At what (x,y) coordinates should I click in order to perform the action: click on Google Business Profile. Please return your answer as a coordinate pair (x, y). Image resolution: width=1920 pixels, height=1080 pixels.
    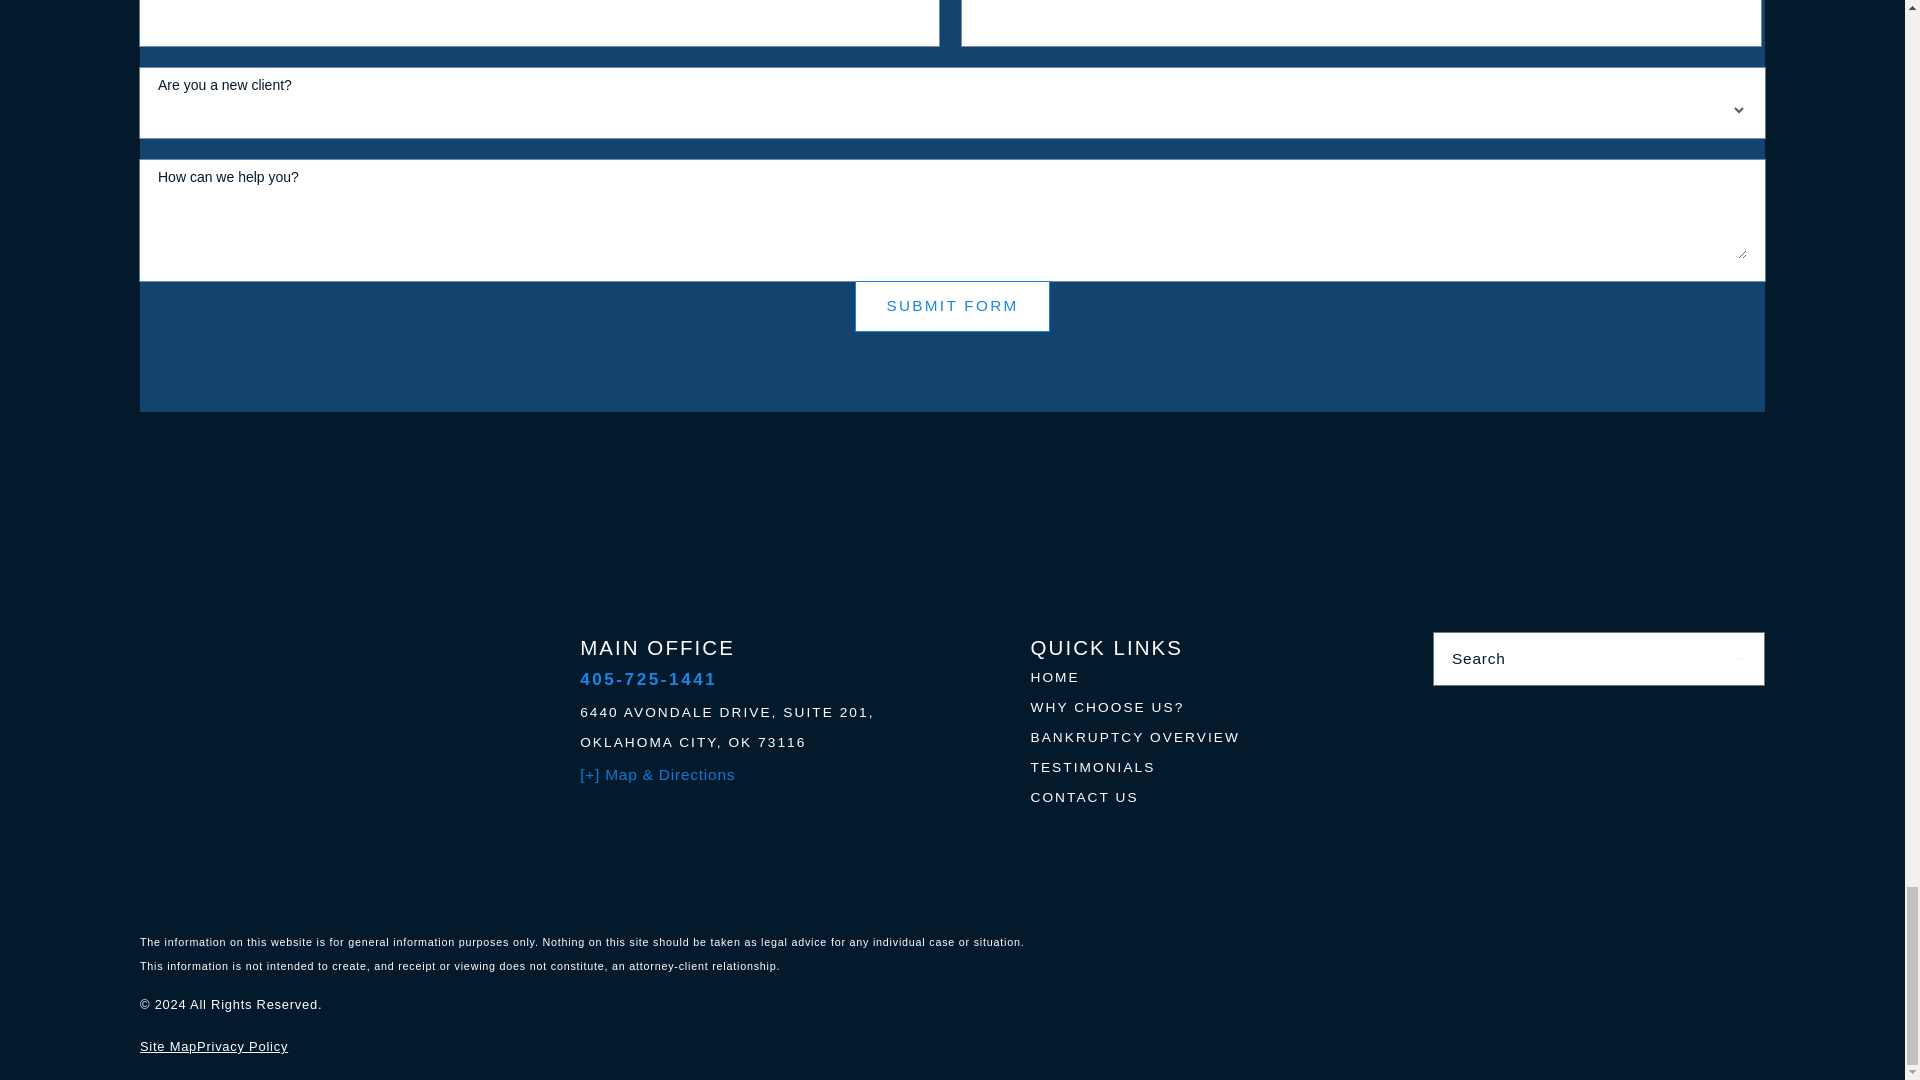
    Looking at the image, I should click on (1735, 715).